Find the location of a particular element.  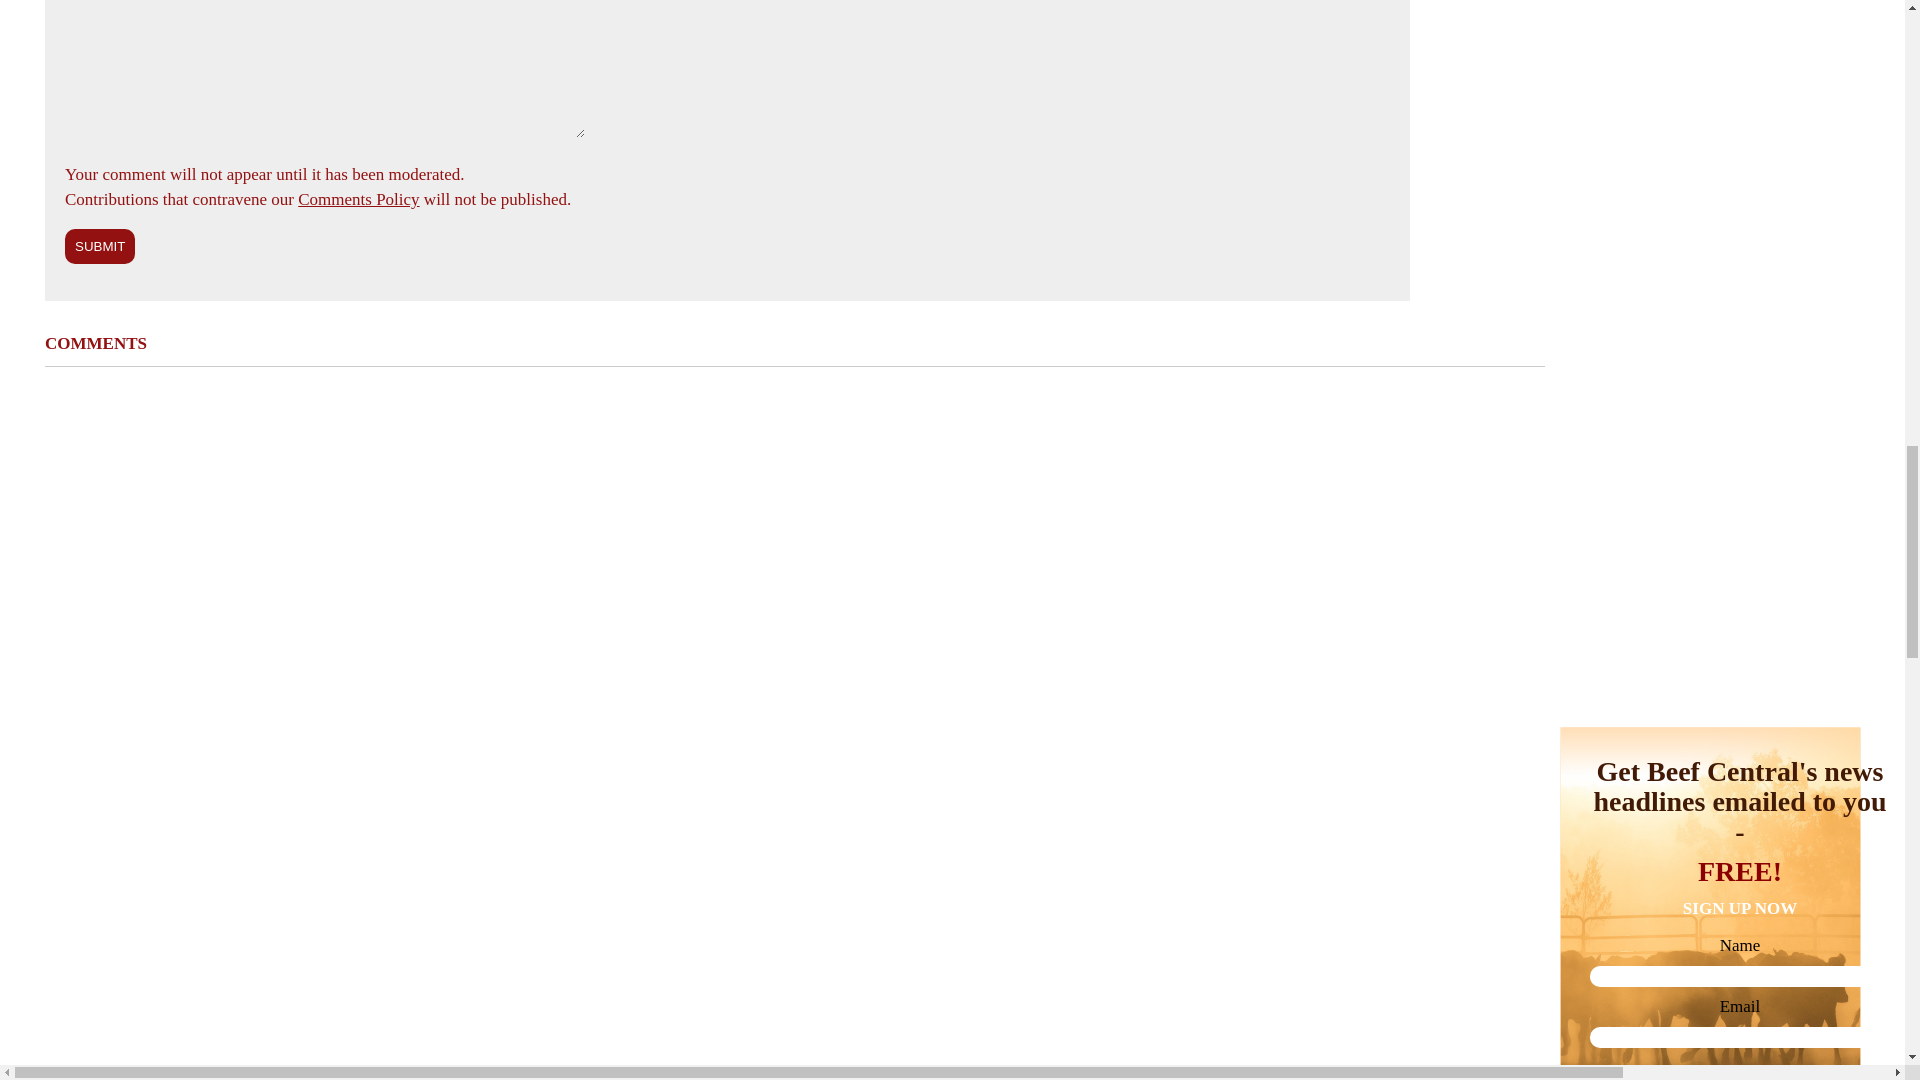

SUBMIT is located at coordinates (100, 246).